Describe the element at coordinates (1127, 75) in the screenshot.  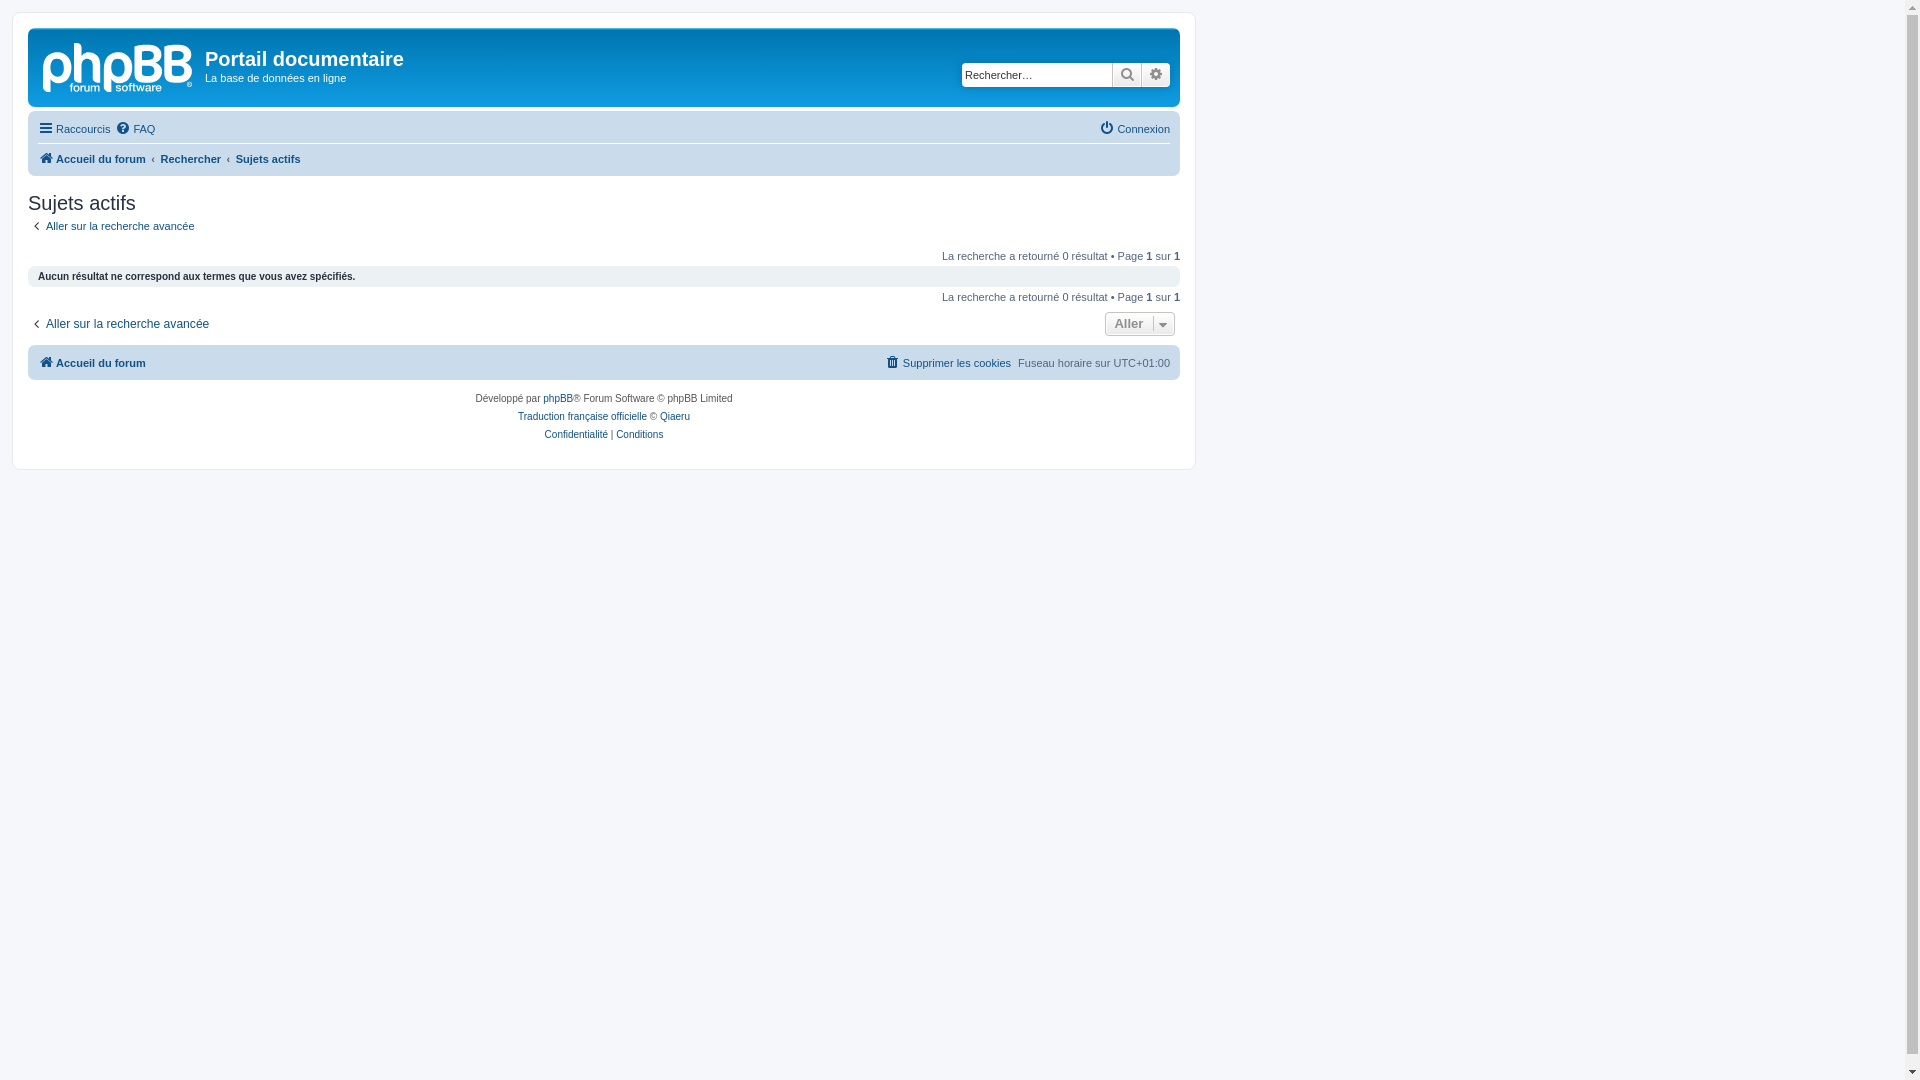
I see `Rechercher` at that location.